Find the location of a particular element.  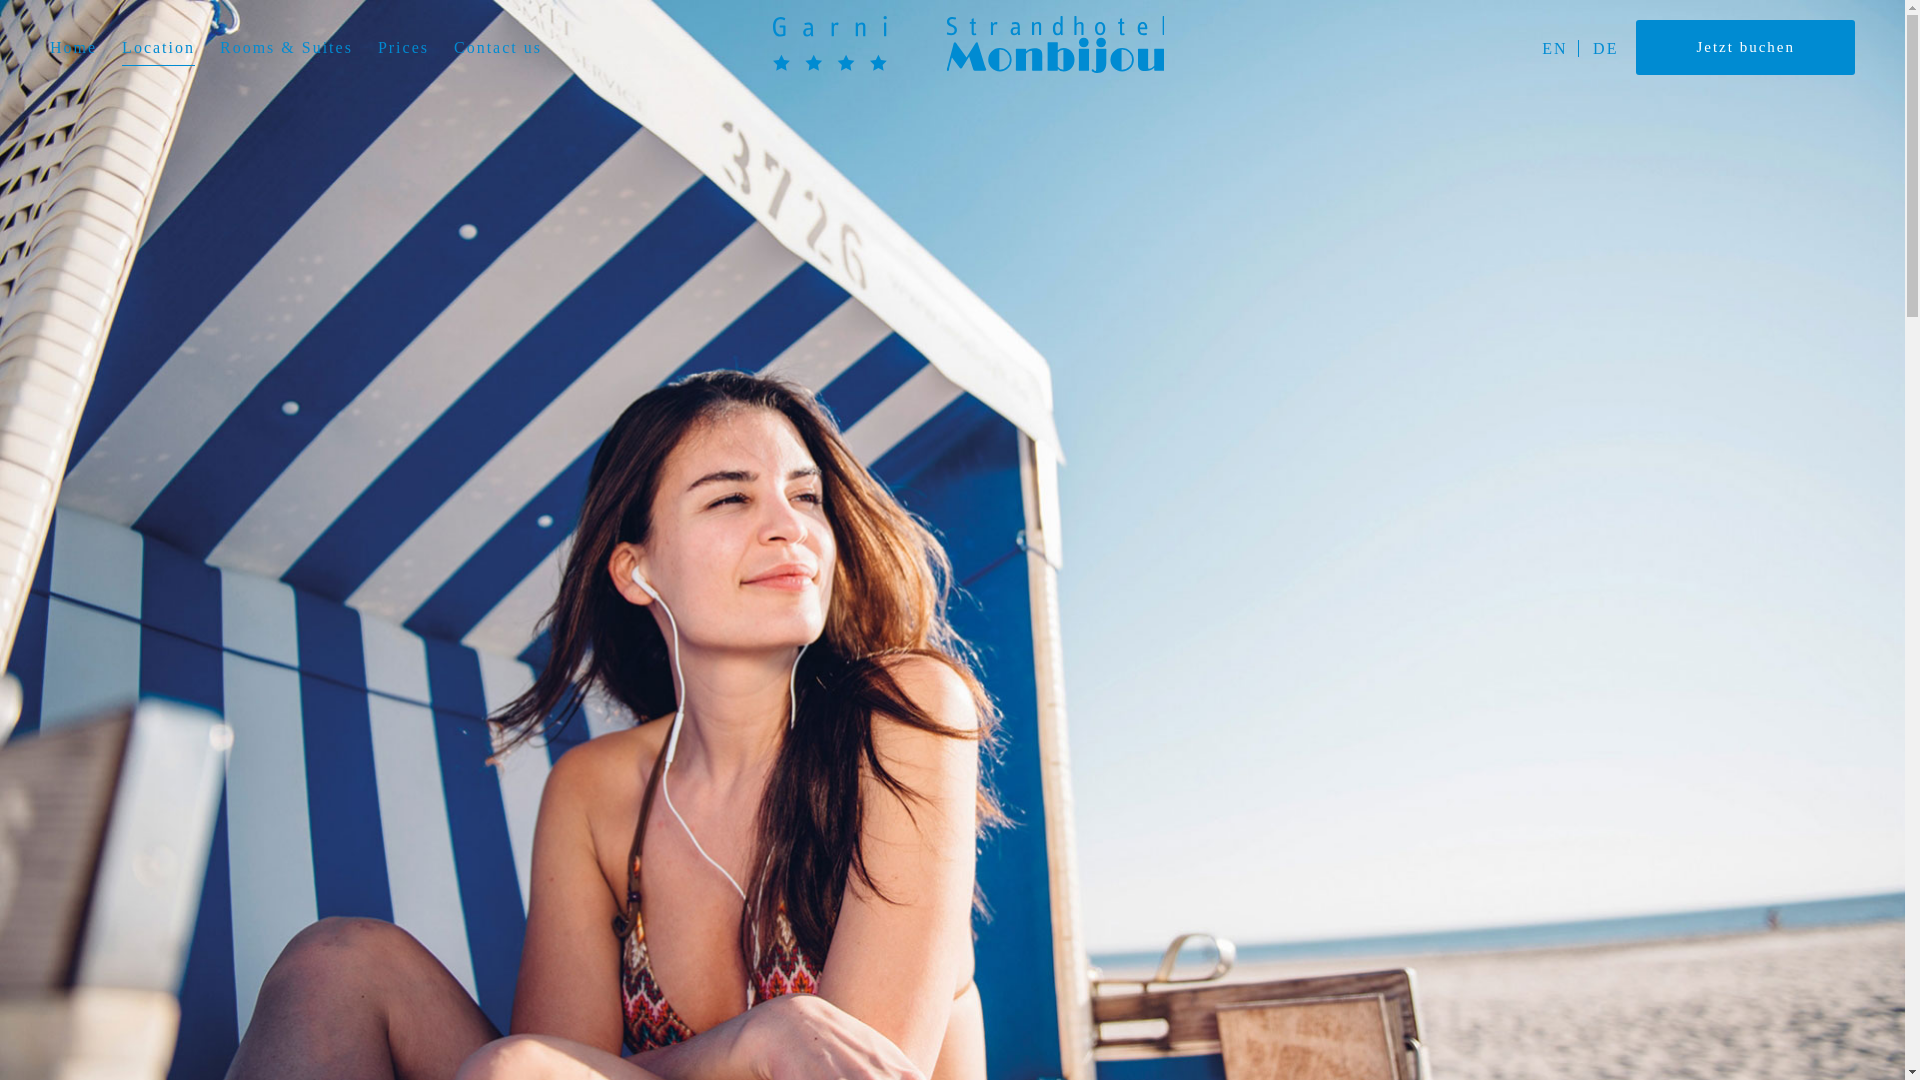

Prices is located at coordinates (353, 114).